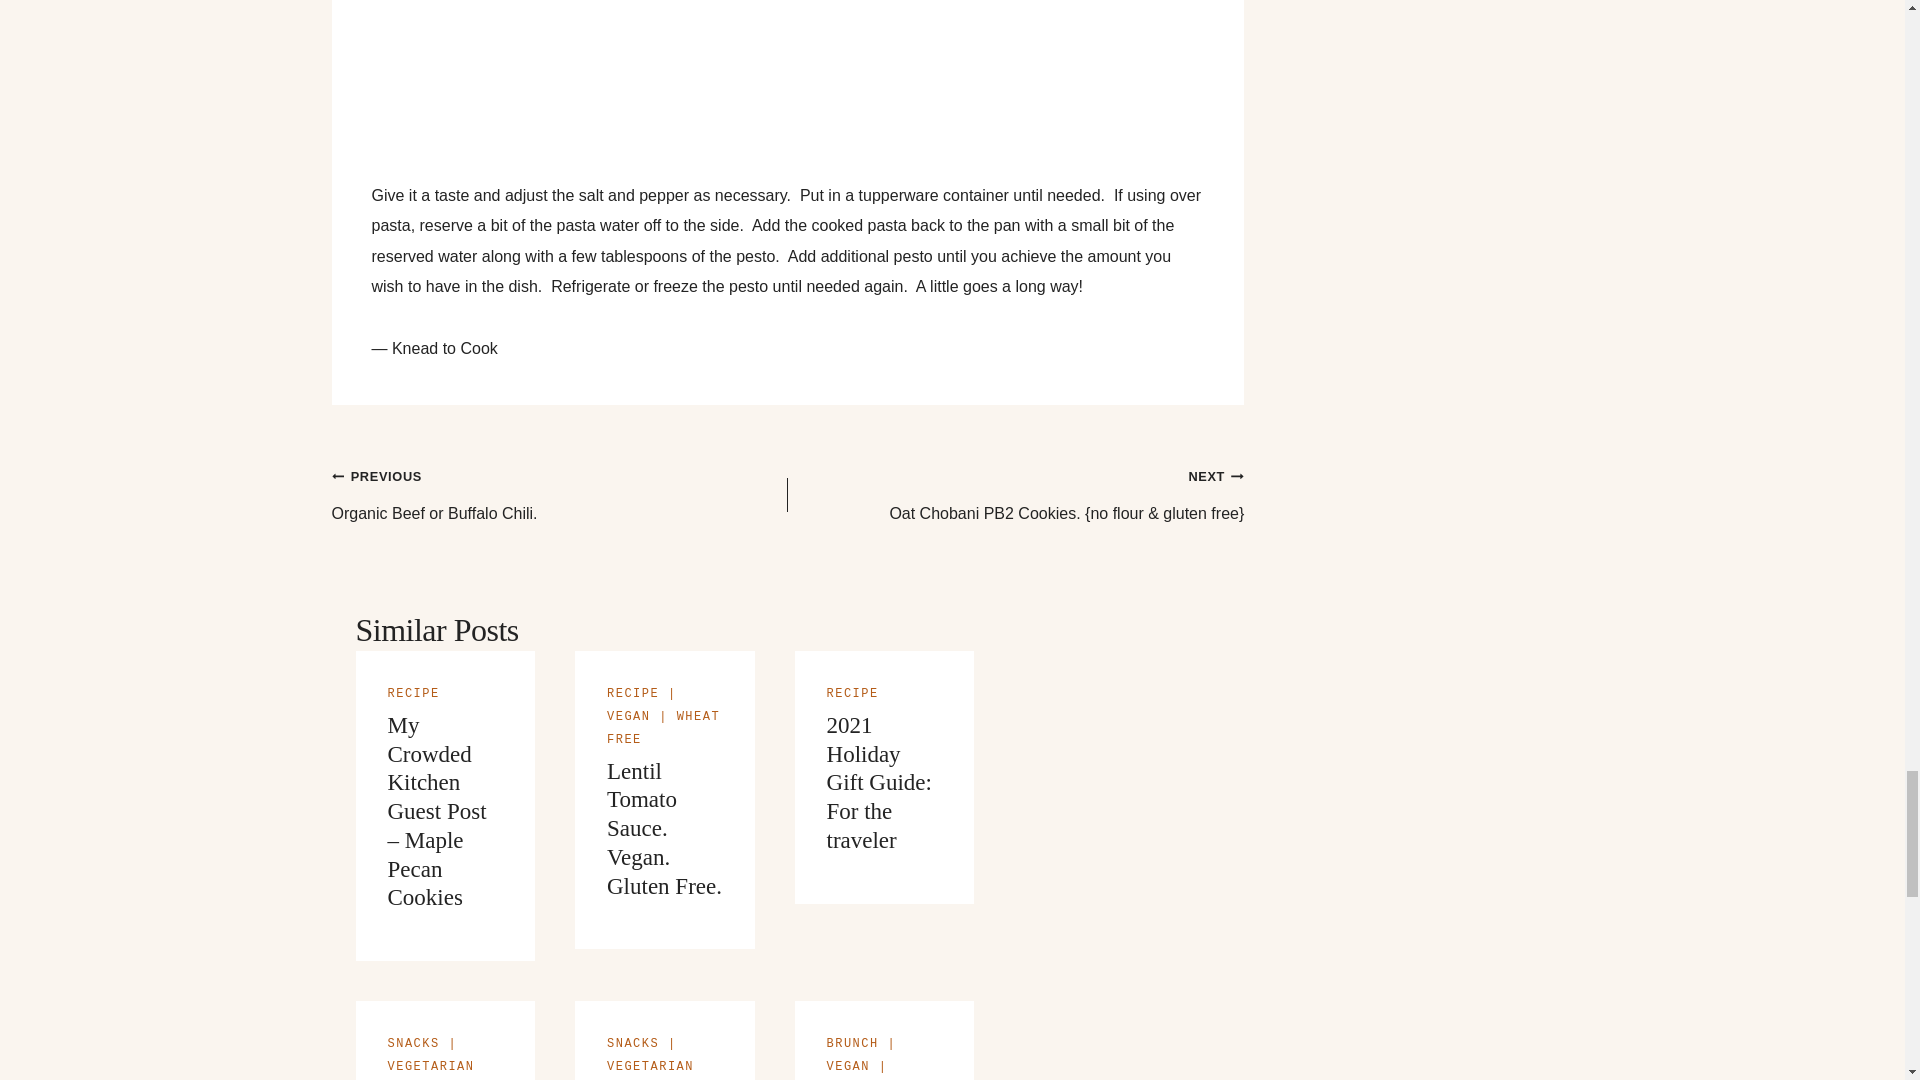 The image size is (1920, 1080). Describe the element at coordinates (430, 1066) in the screenshot. I see `RECIPE` at that location.